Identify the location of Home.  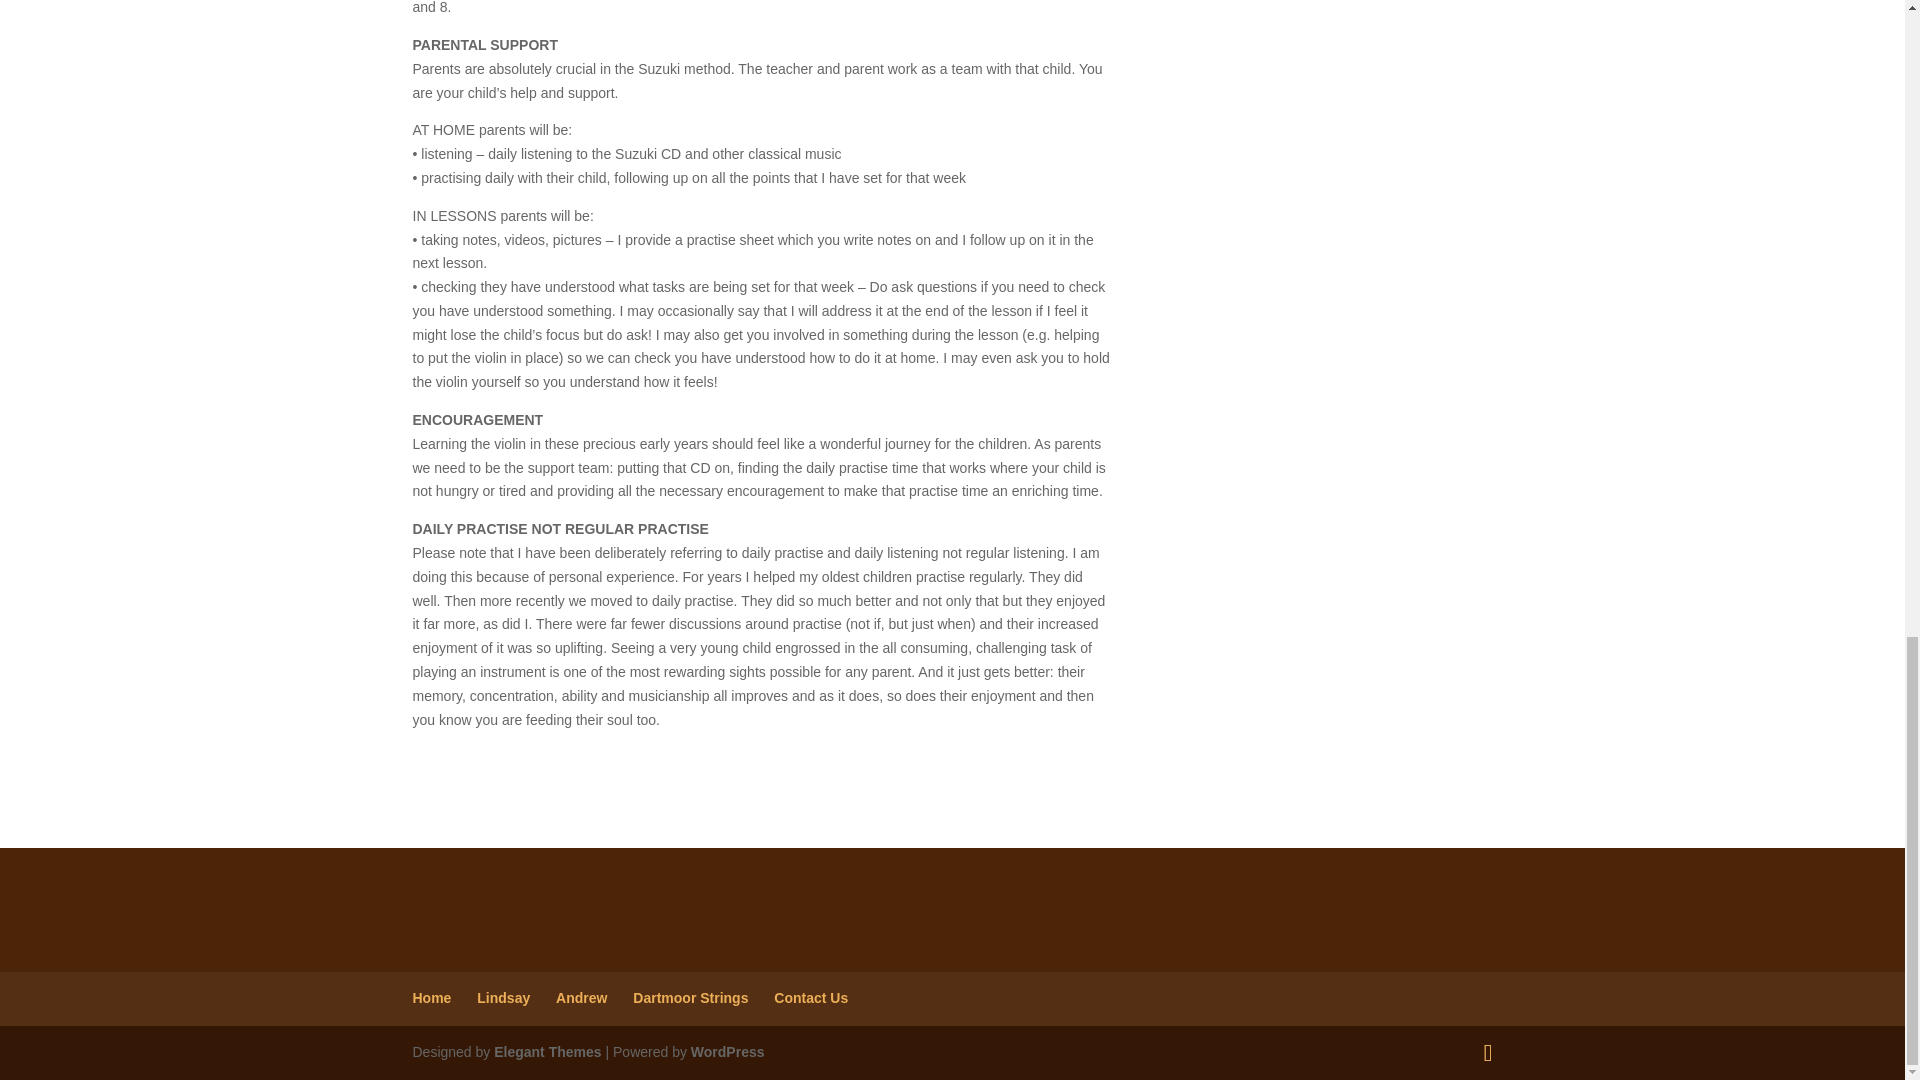
(432, 998).